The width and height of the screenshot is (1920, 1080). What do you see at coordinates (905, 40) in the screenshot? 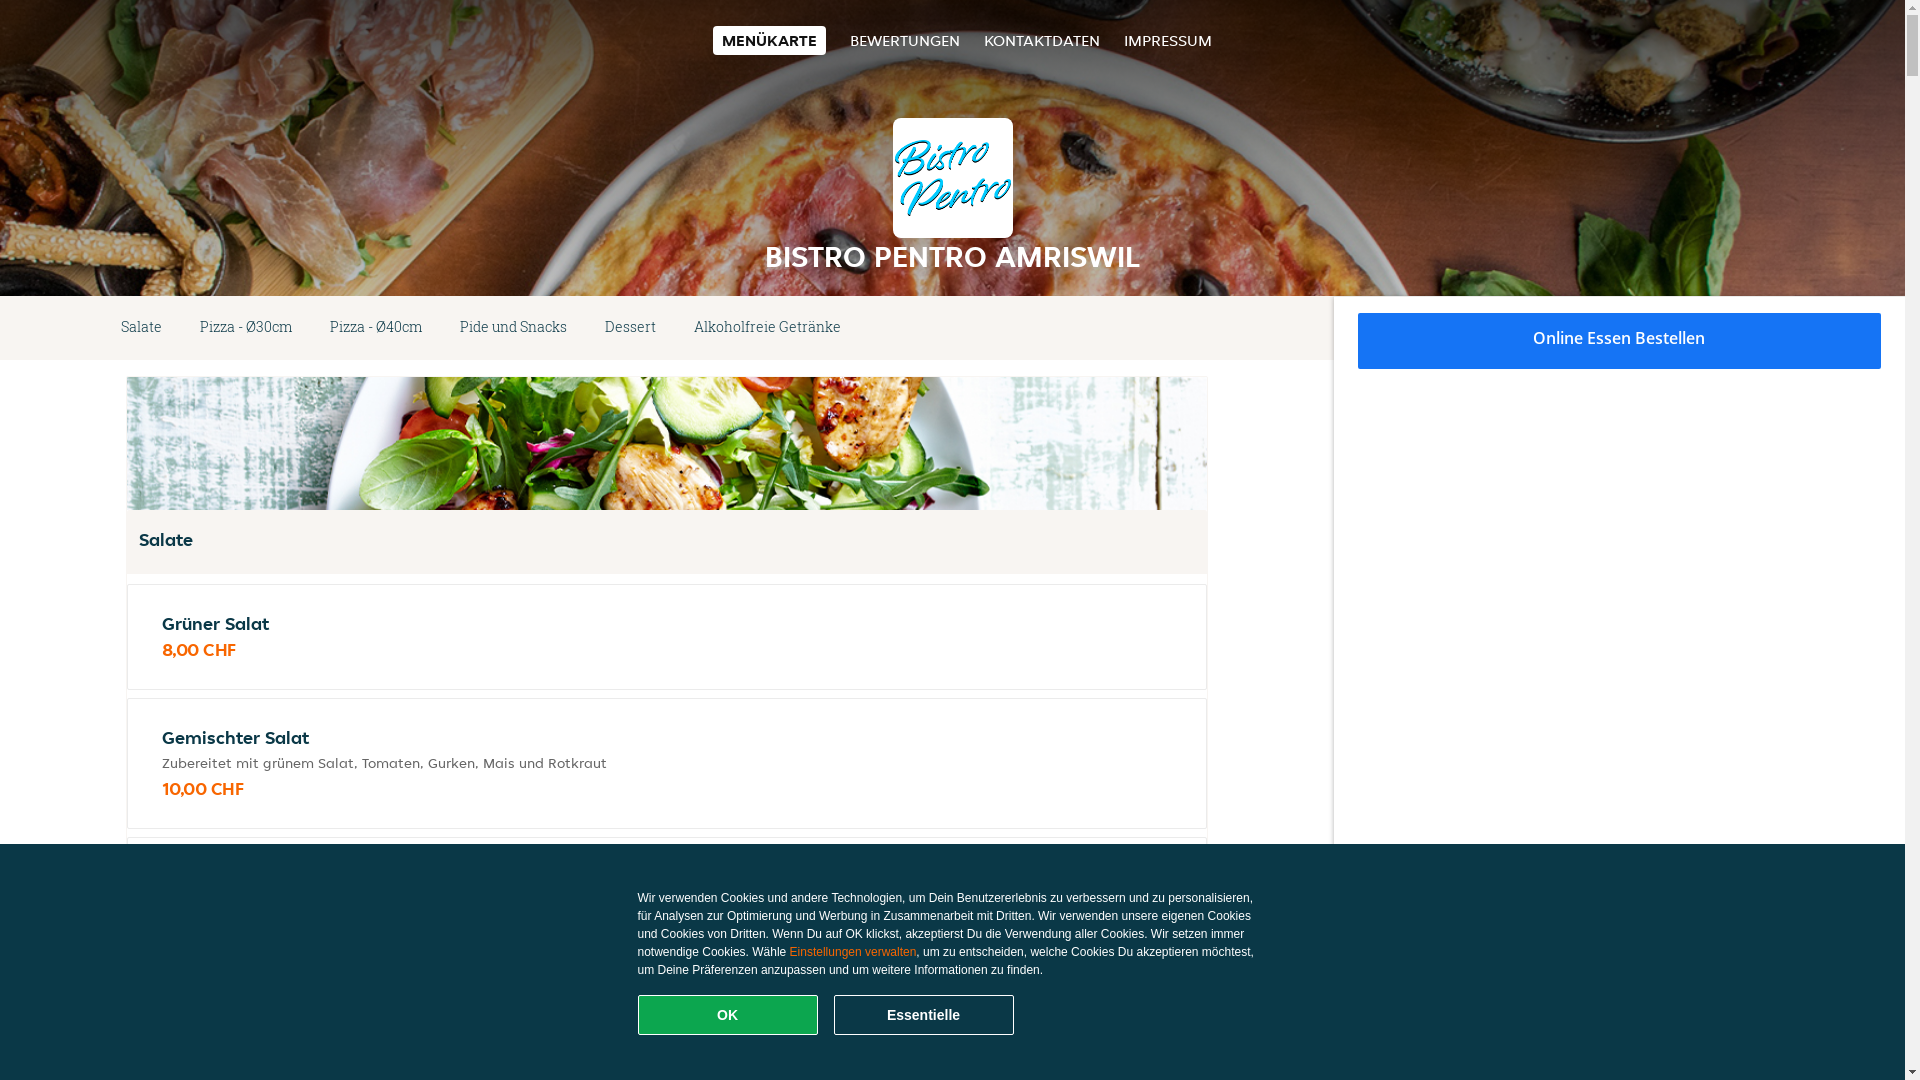
I see `BEWERTUNGEN` at bounding box center [905, 40].